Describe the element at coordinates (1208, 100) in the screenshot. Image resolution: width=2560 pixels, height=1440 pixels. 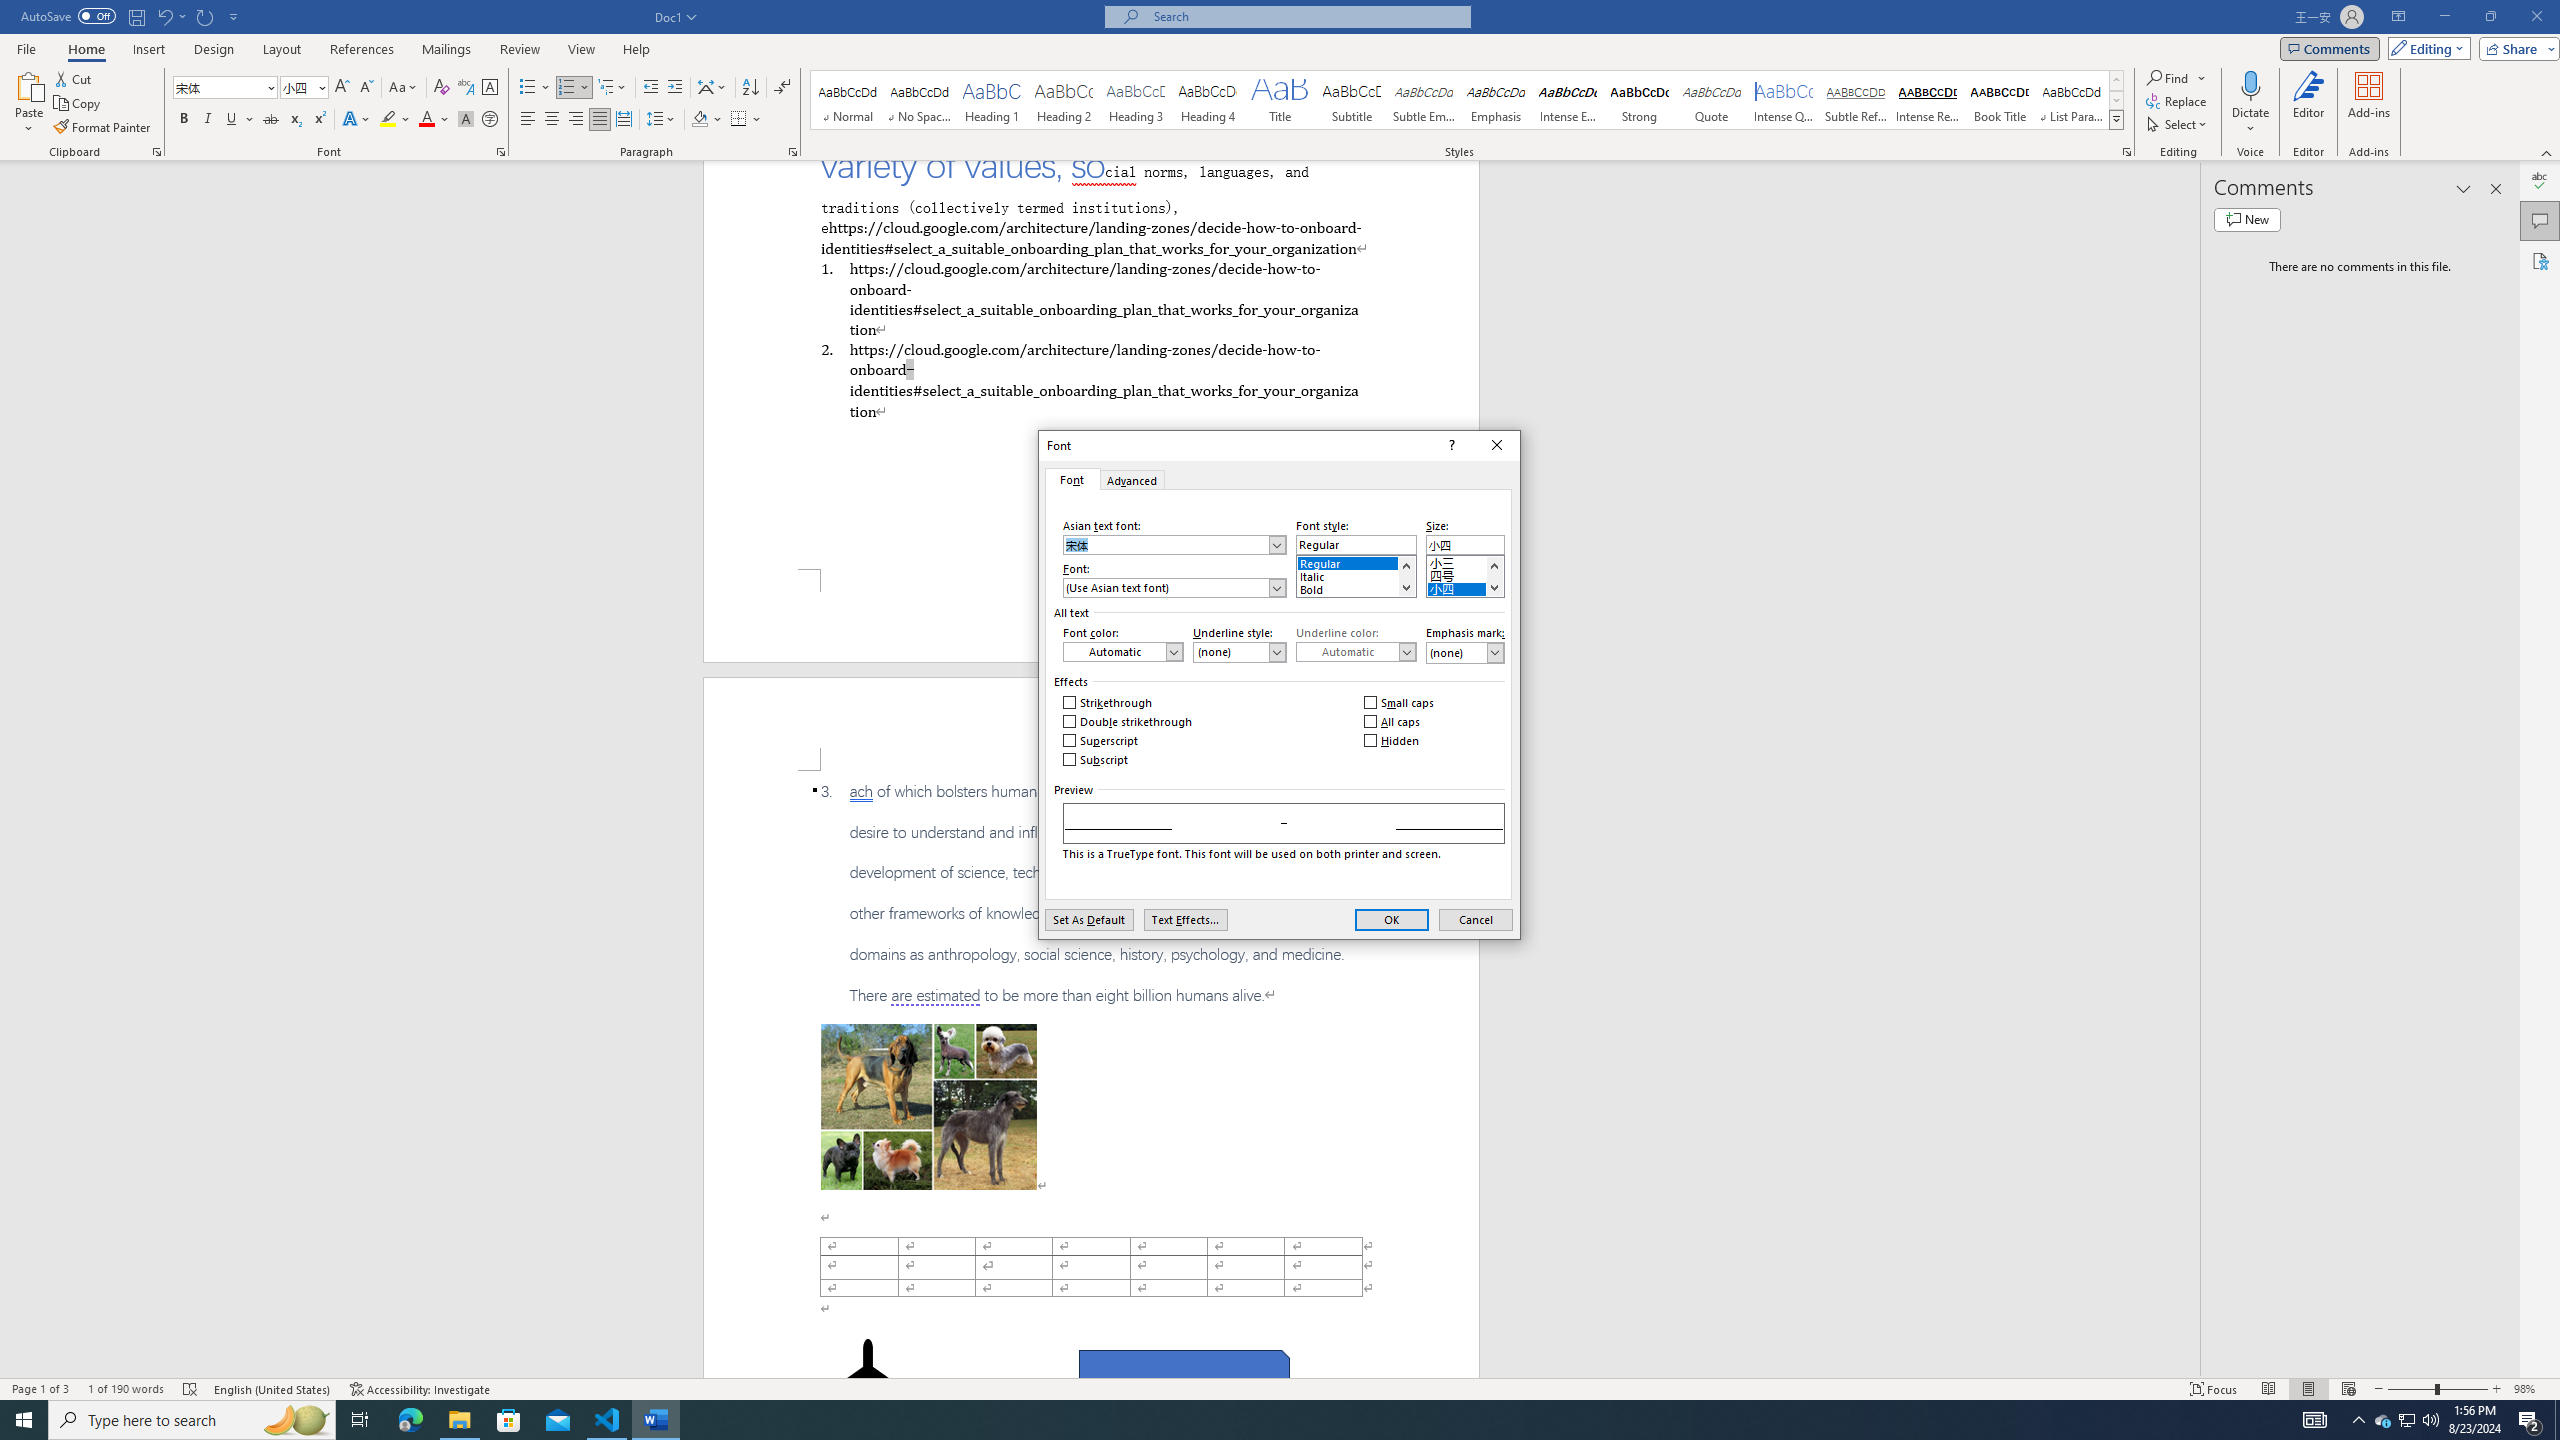
I see `Heading 4` at that location.